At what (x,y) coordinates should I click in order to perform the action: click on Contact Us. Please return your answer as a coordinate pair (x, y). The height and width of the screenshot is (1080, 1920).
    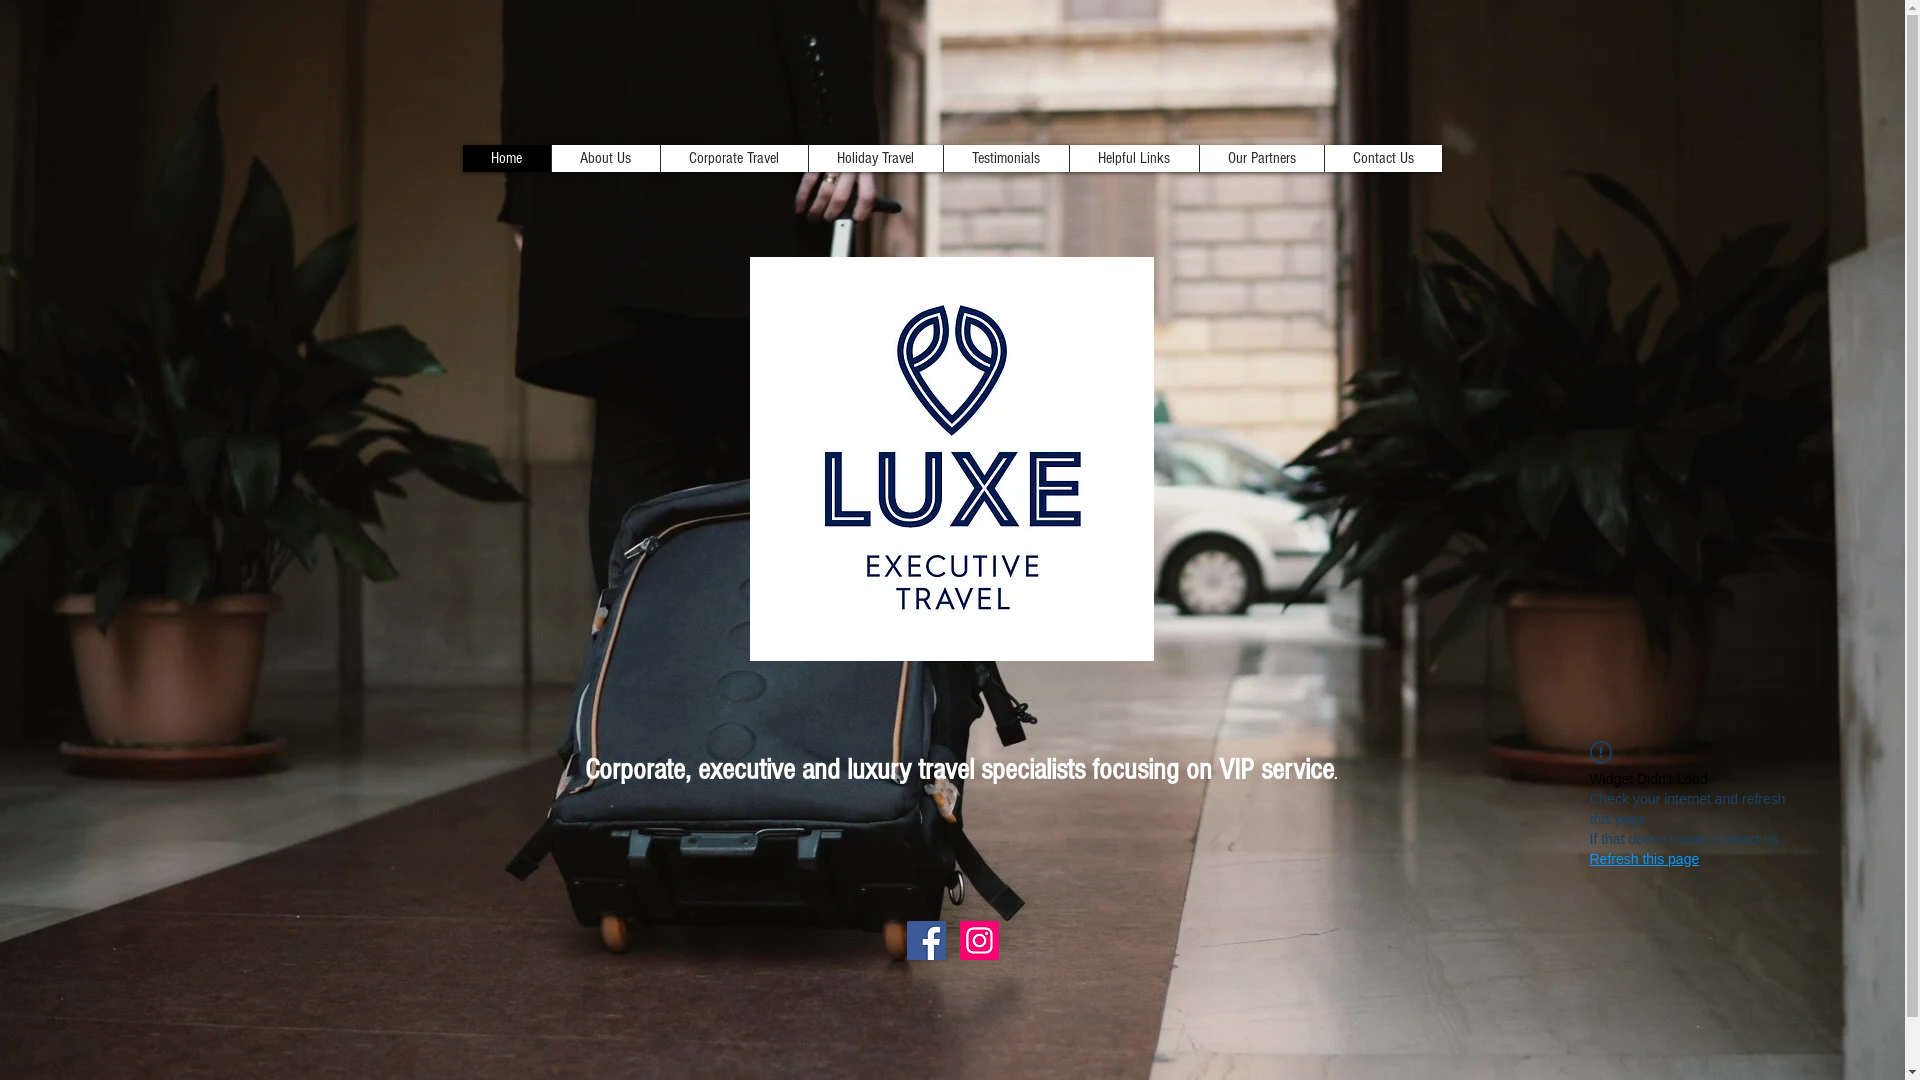
    Looking at the image, I should click on (1383, 158).